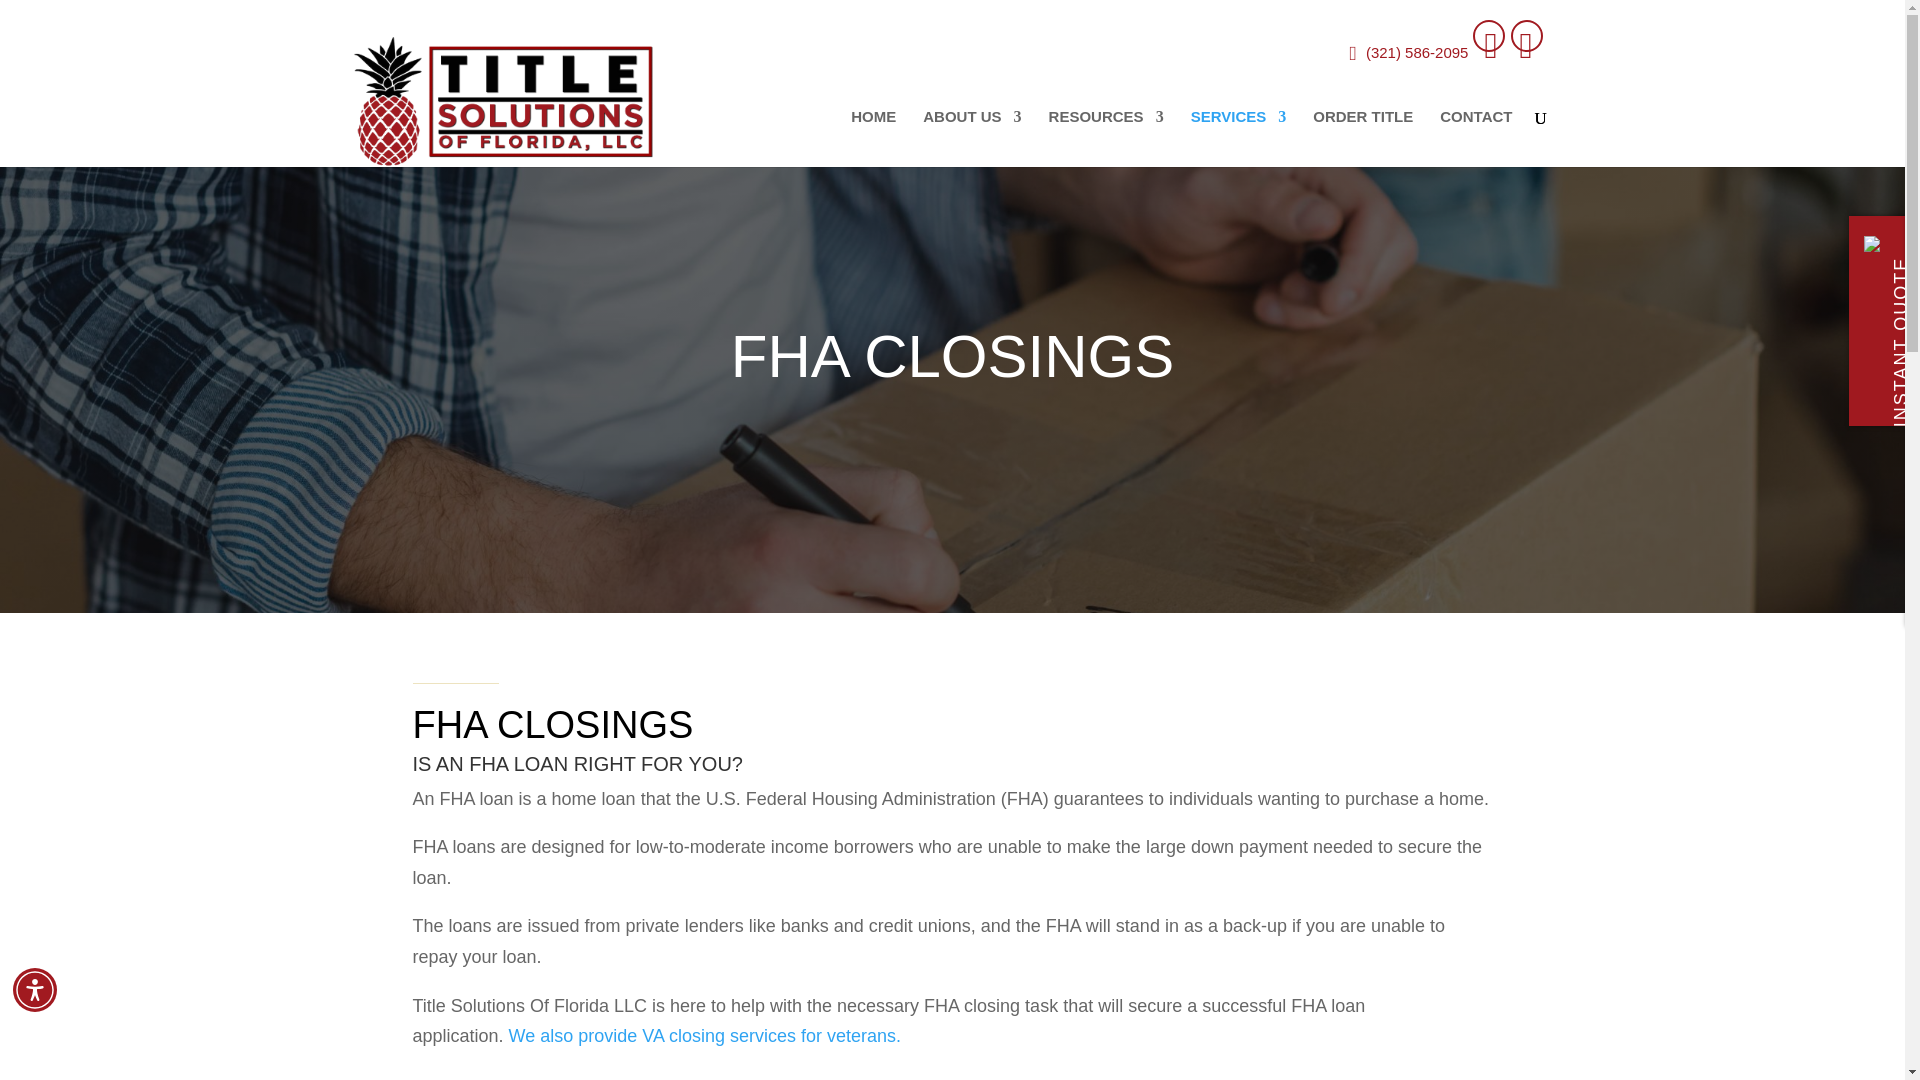 Image resolution: width=1920 pixels, height=1080 pixels. Describe the element at coordinates (873, 133) in the screenshot. I see `HOME` at that location.